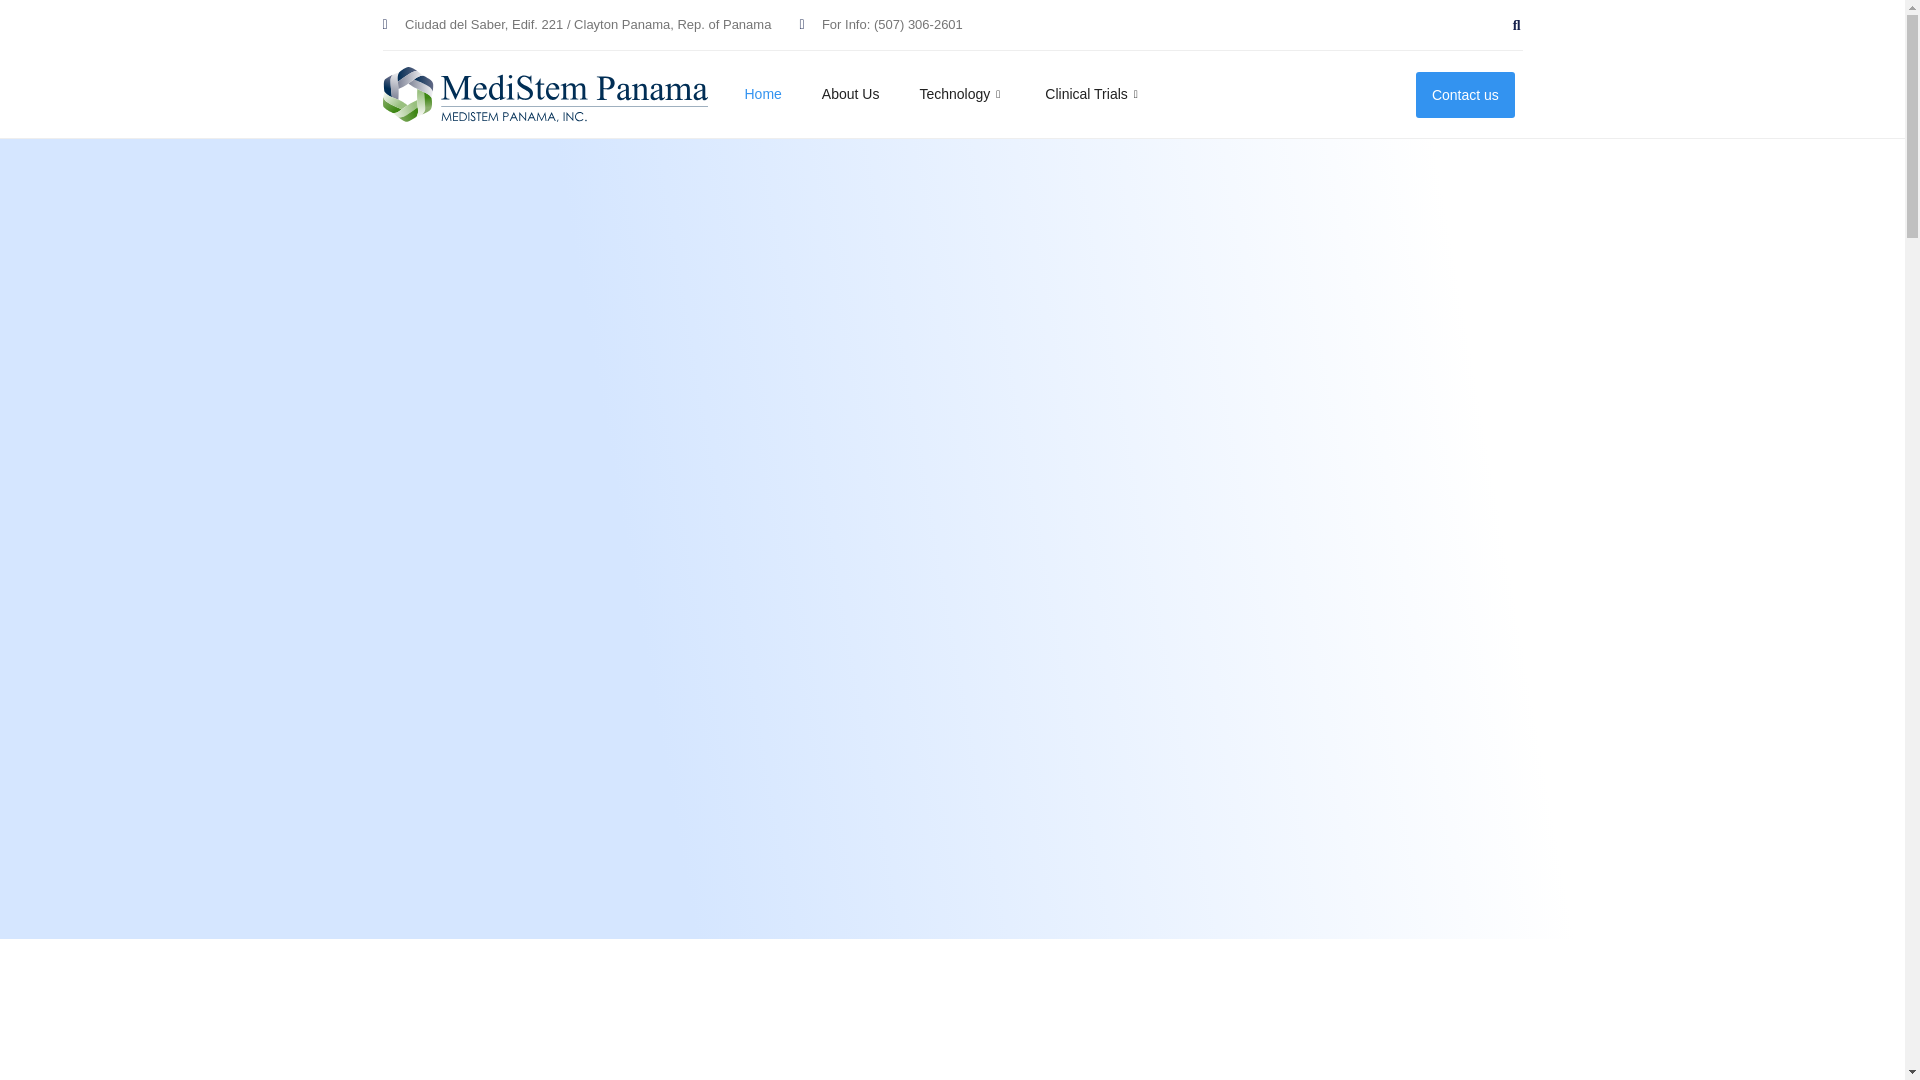 The height and width of the screenshot is (1080, 1920). Describe the element at coordinates (982, 94) in the screenshot. I see `Technology` at that location.